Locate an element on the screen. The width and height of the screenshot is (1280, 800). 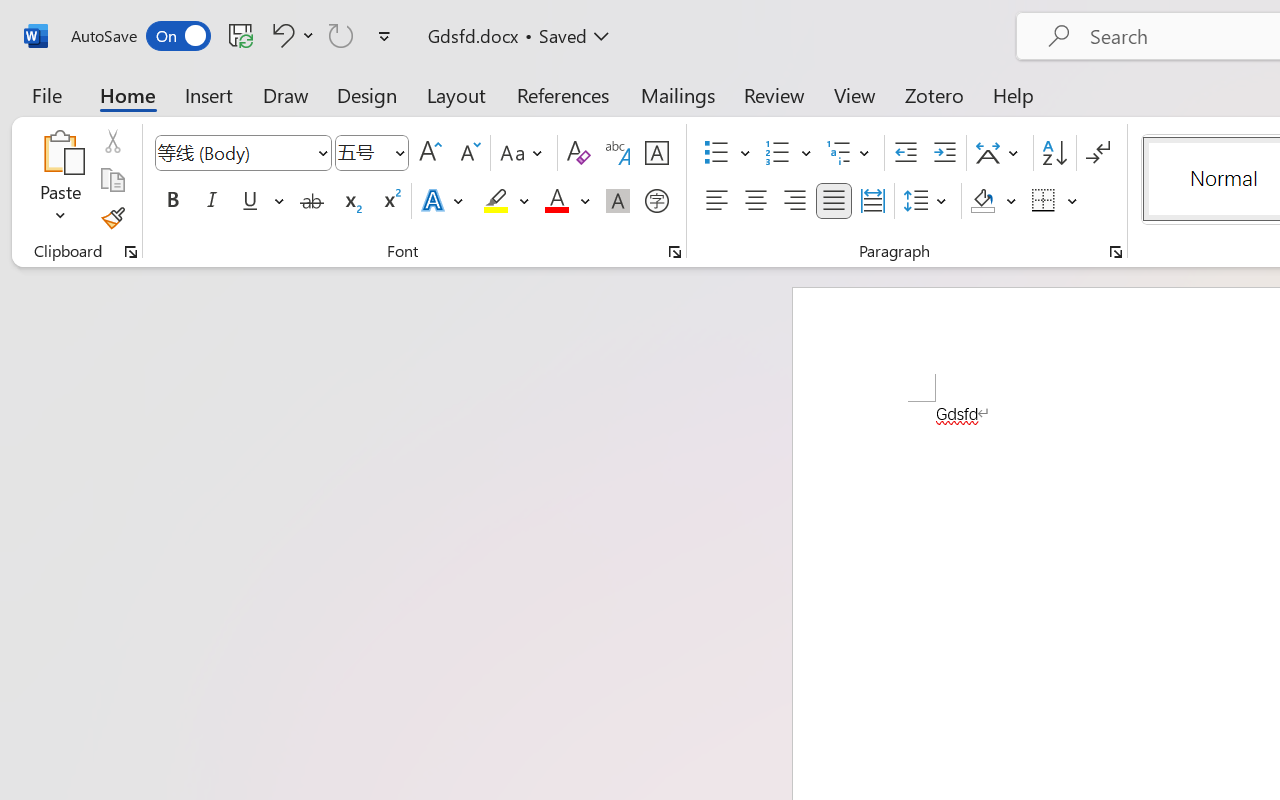
Can't Repeat is located at coordinates (341, 35).